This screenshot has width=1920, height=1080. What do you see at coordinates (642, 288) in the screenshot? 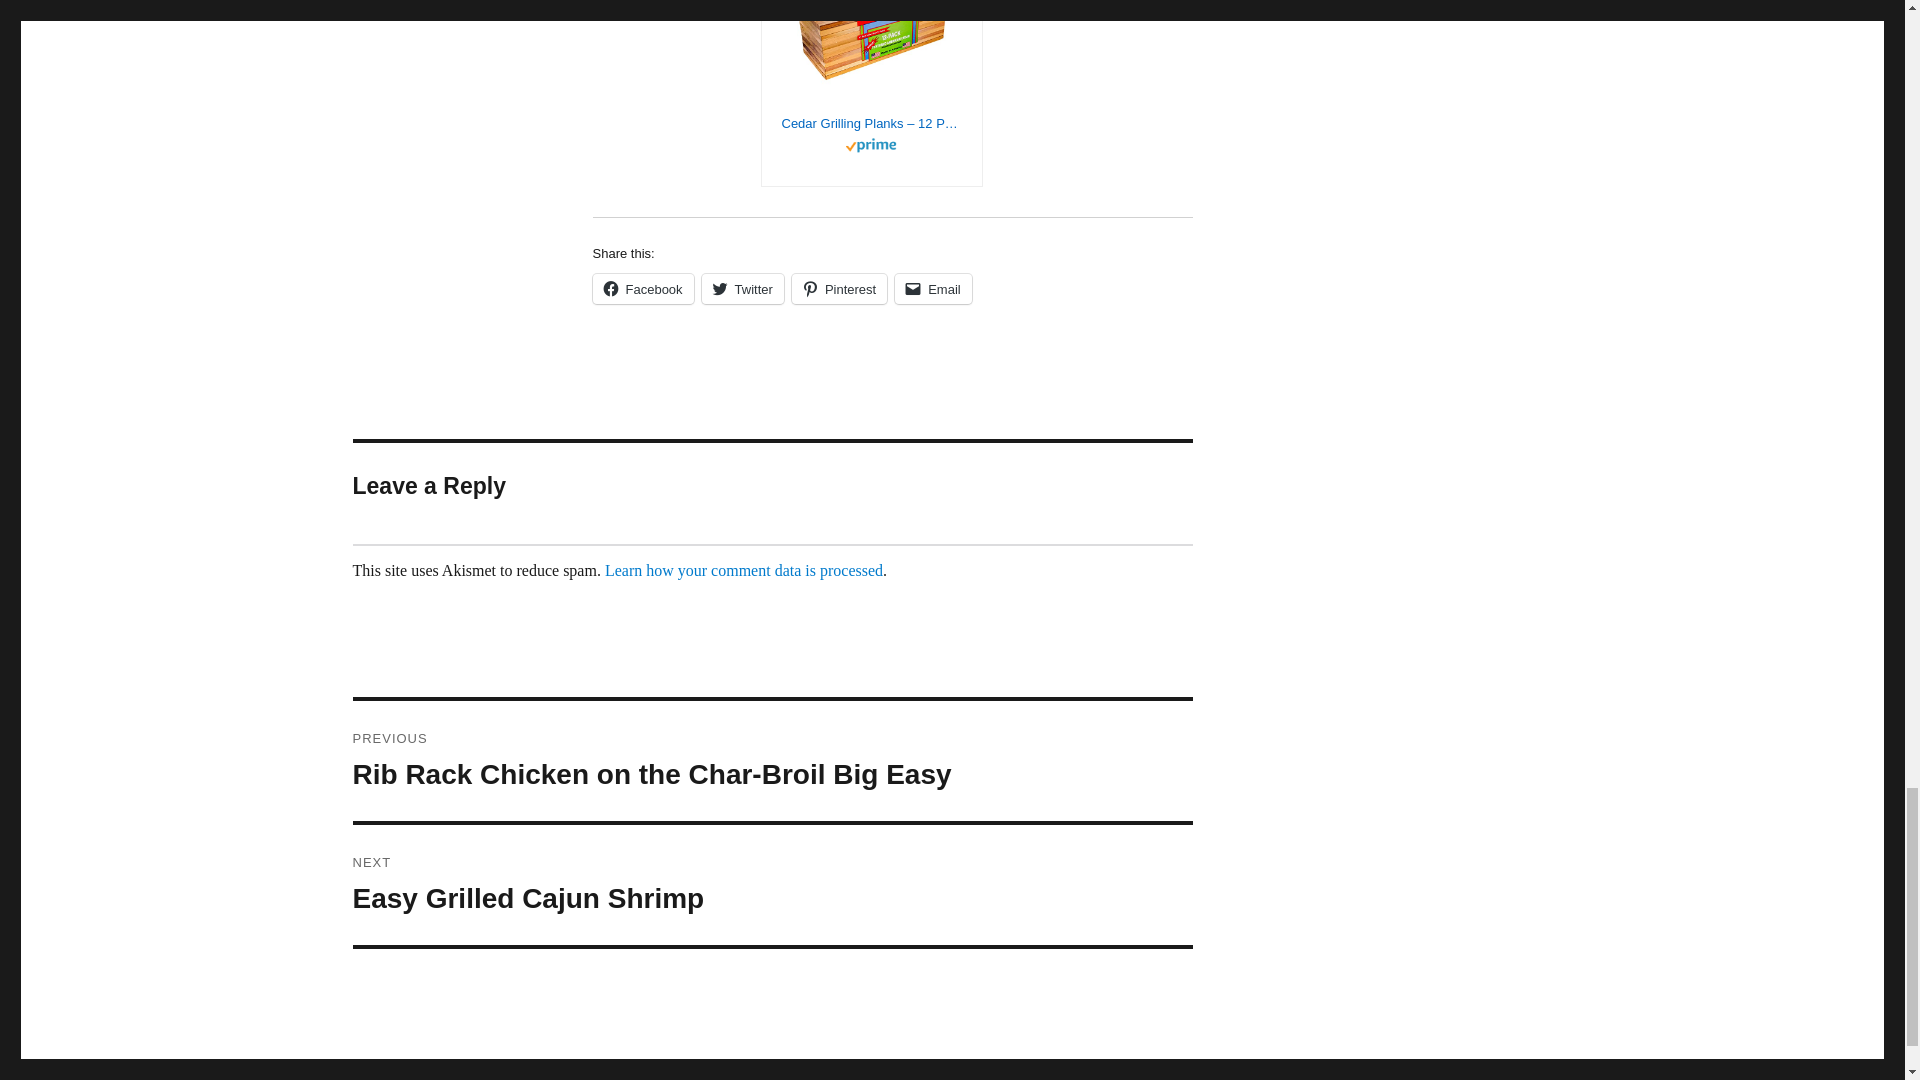
I see `Facebook` at bounding box center [642, 288].